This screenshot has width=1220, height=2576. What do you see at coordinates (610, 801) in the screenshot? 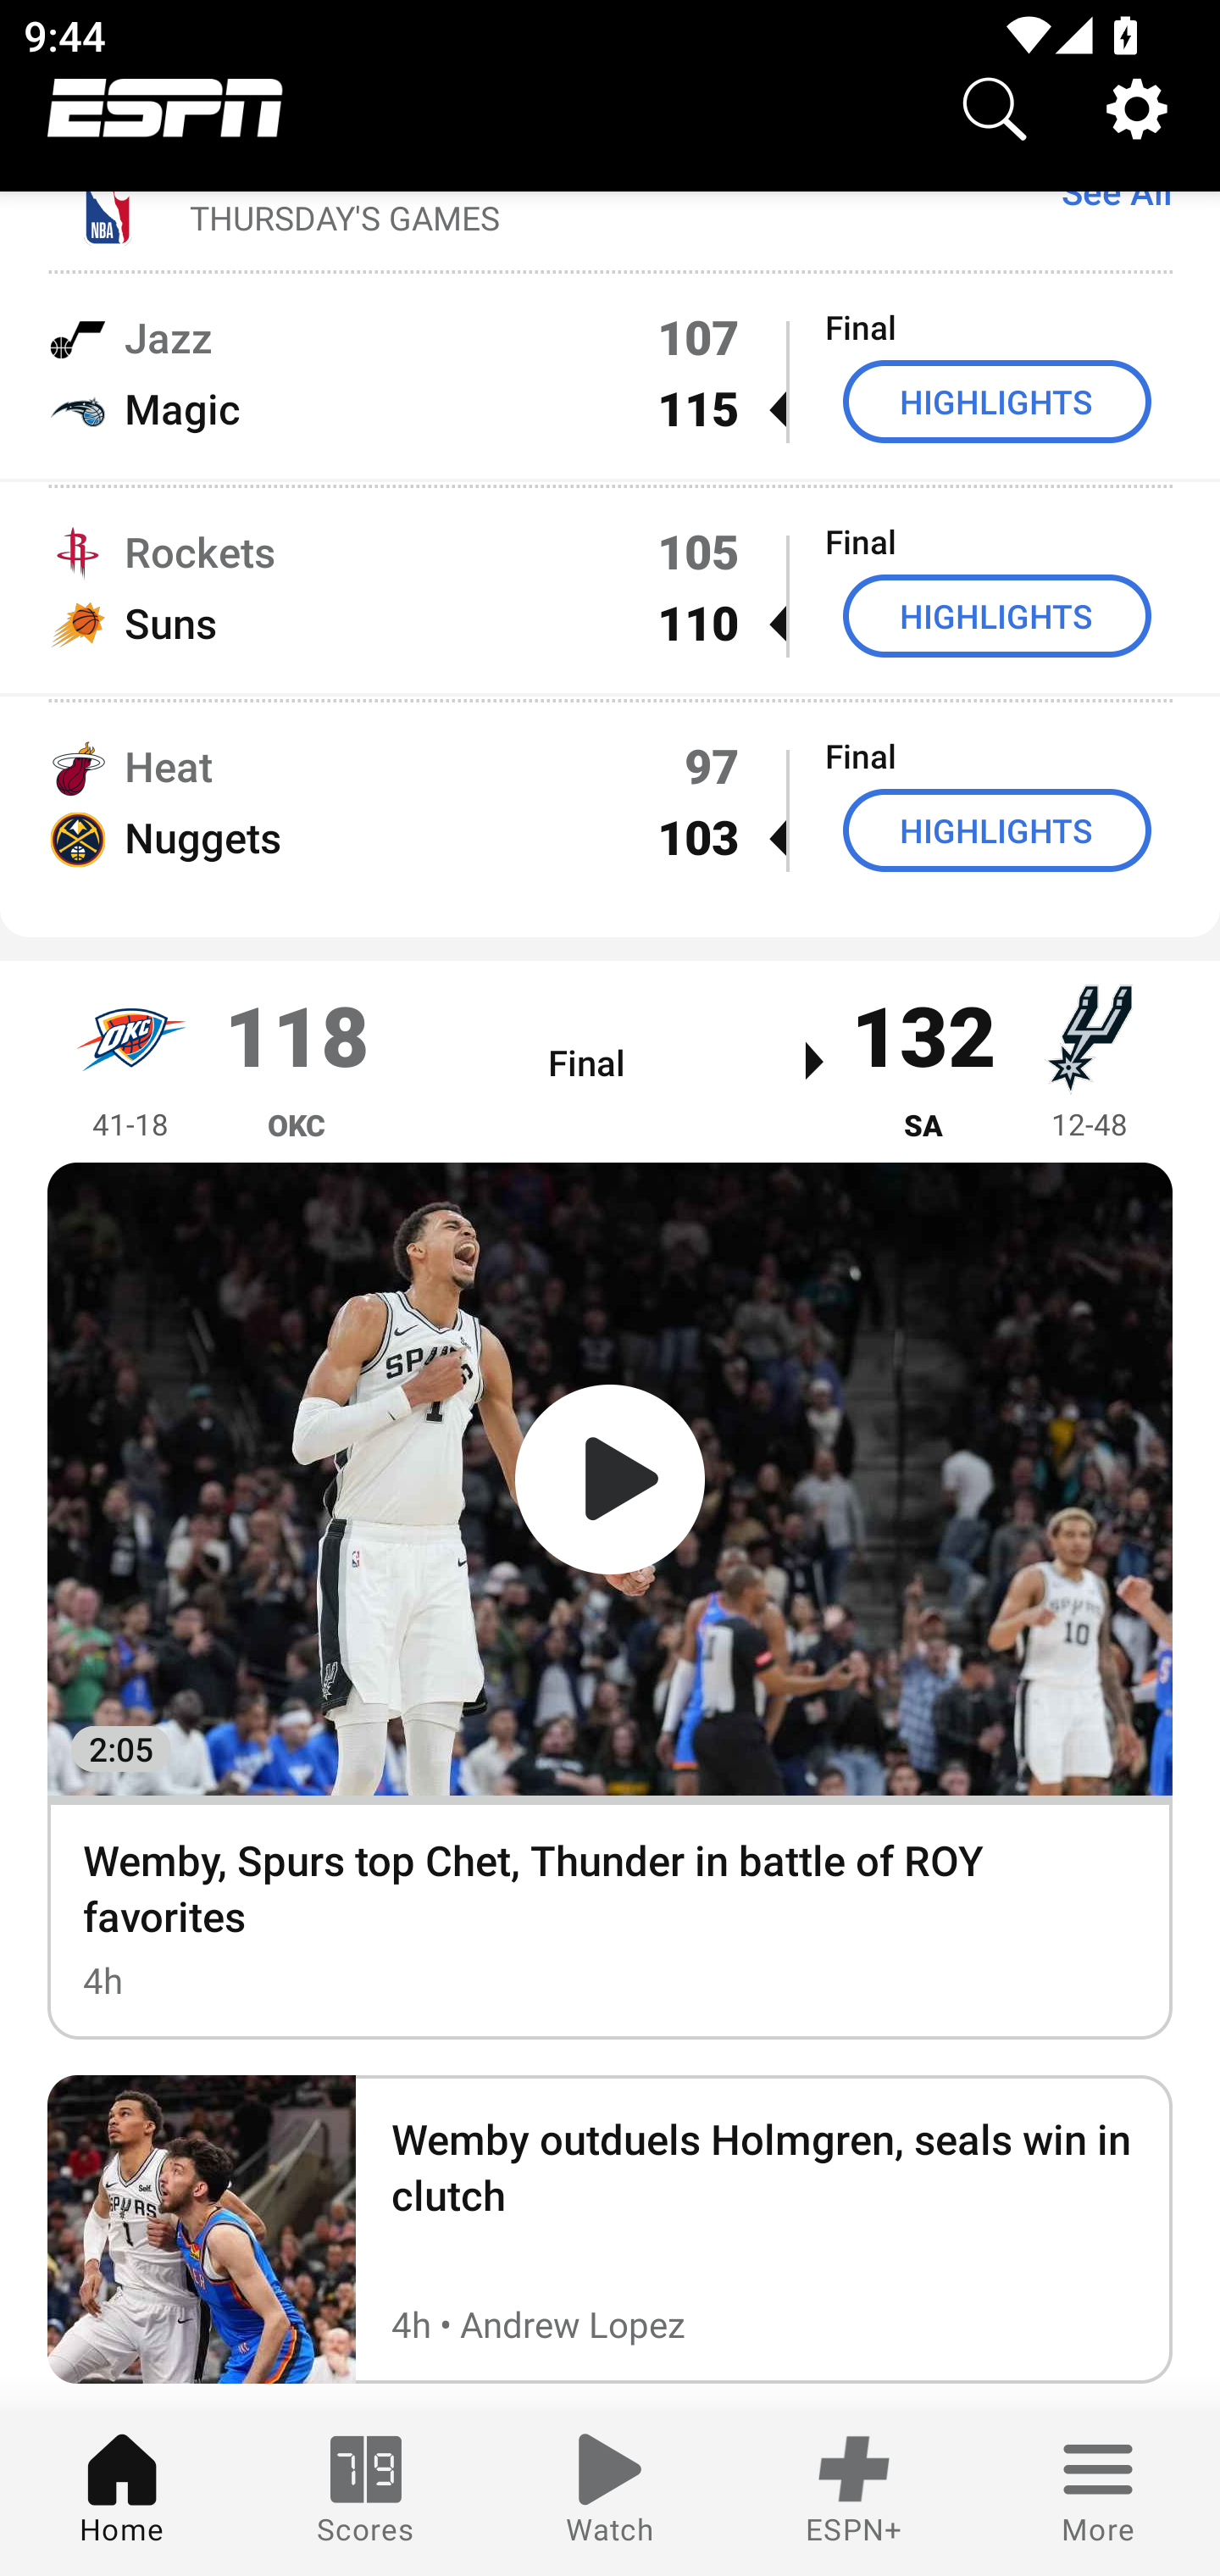
I see `Heat 97 Final Nuggets 103  HIGHLIGHTS` at bounding box center [610, 801].